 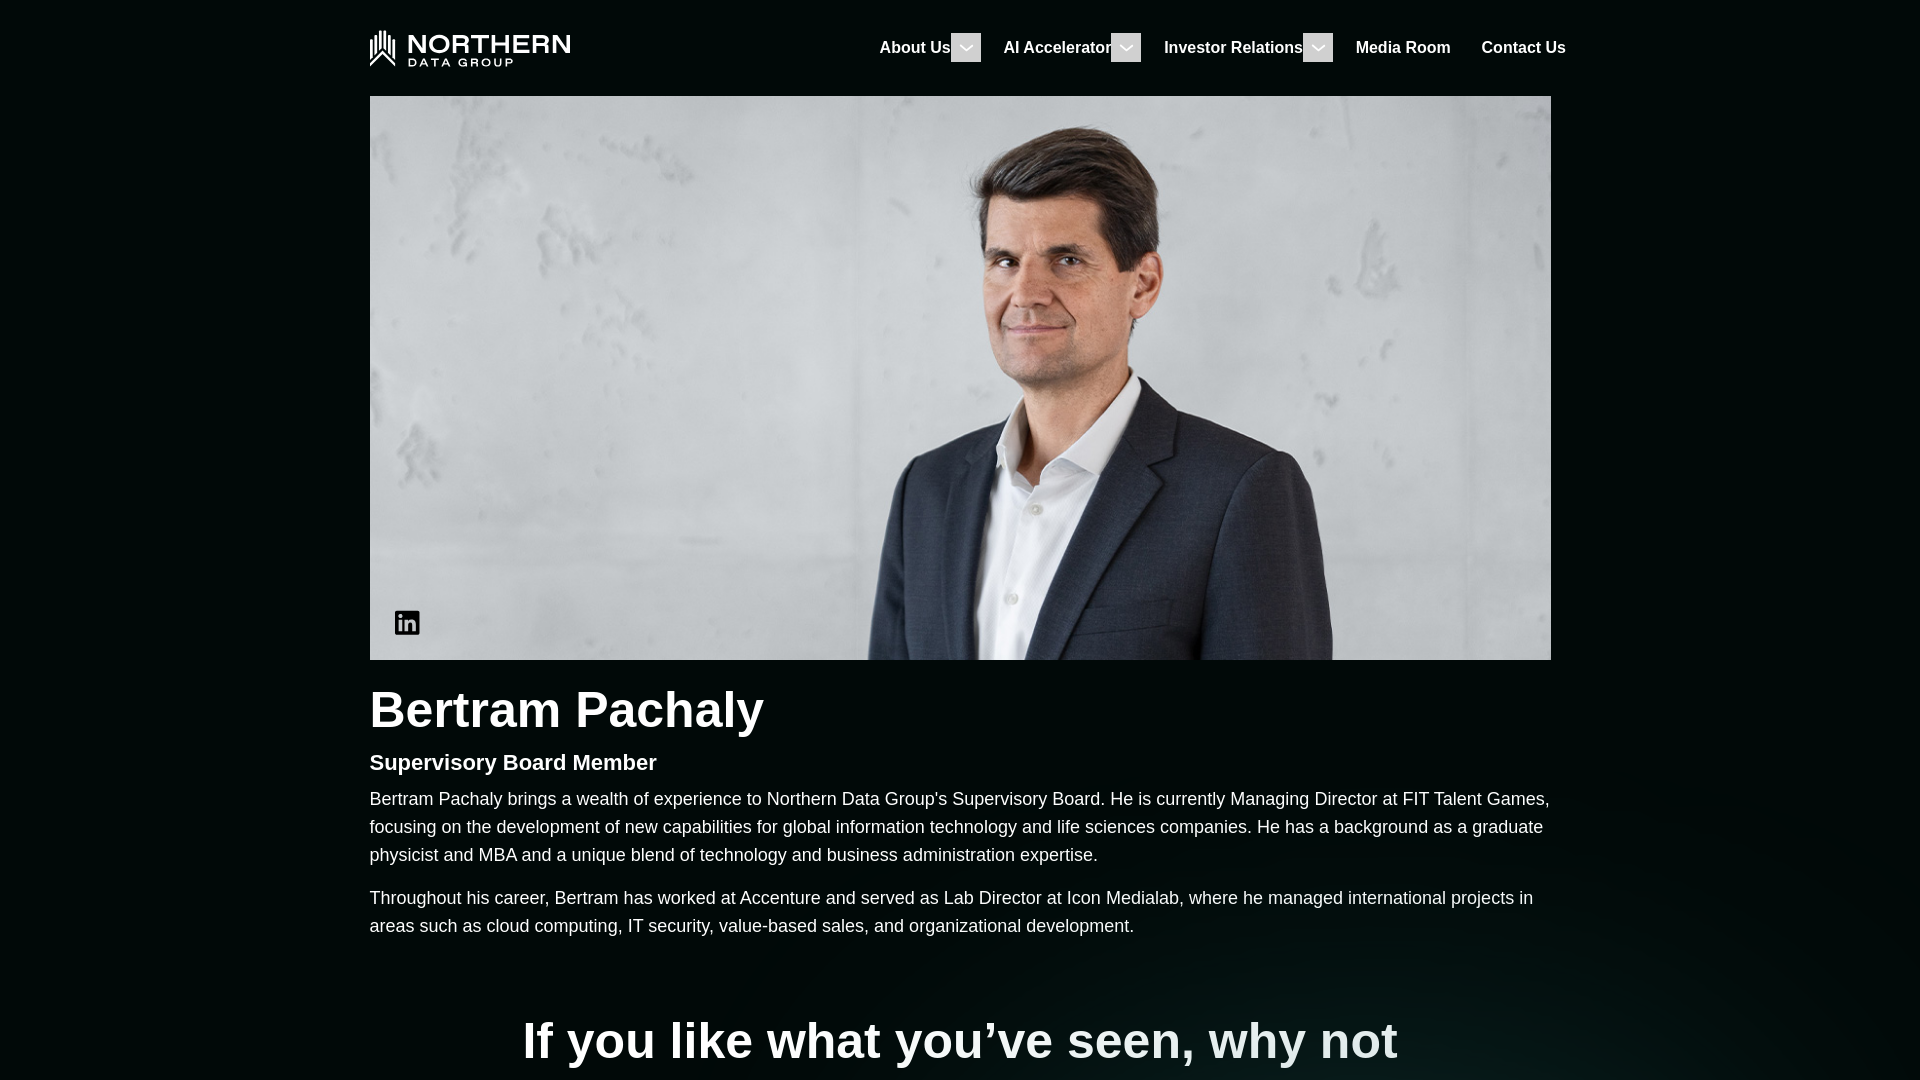 What do you see at coordinates (1126, 47) in the screenshot?
I see `Show submenu for AI Accelerator` at bounding box center [1126, 47].